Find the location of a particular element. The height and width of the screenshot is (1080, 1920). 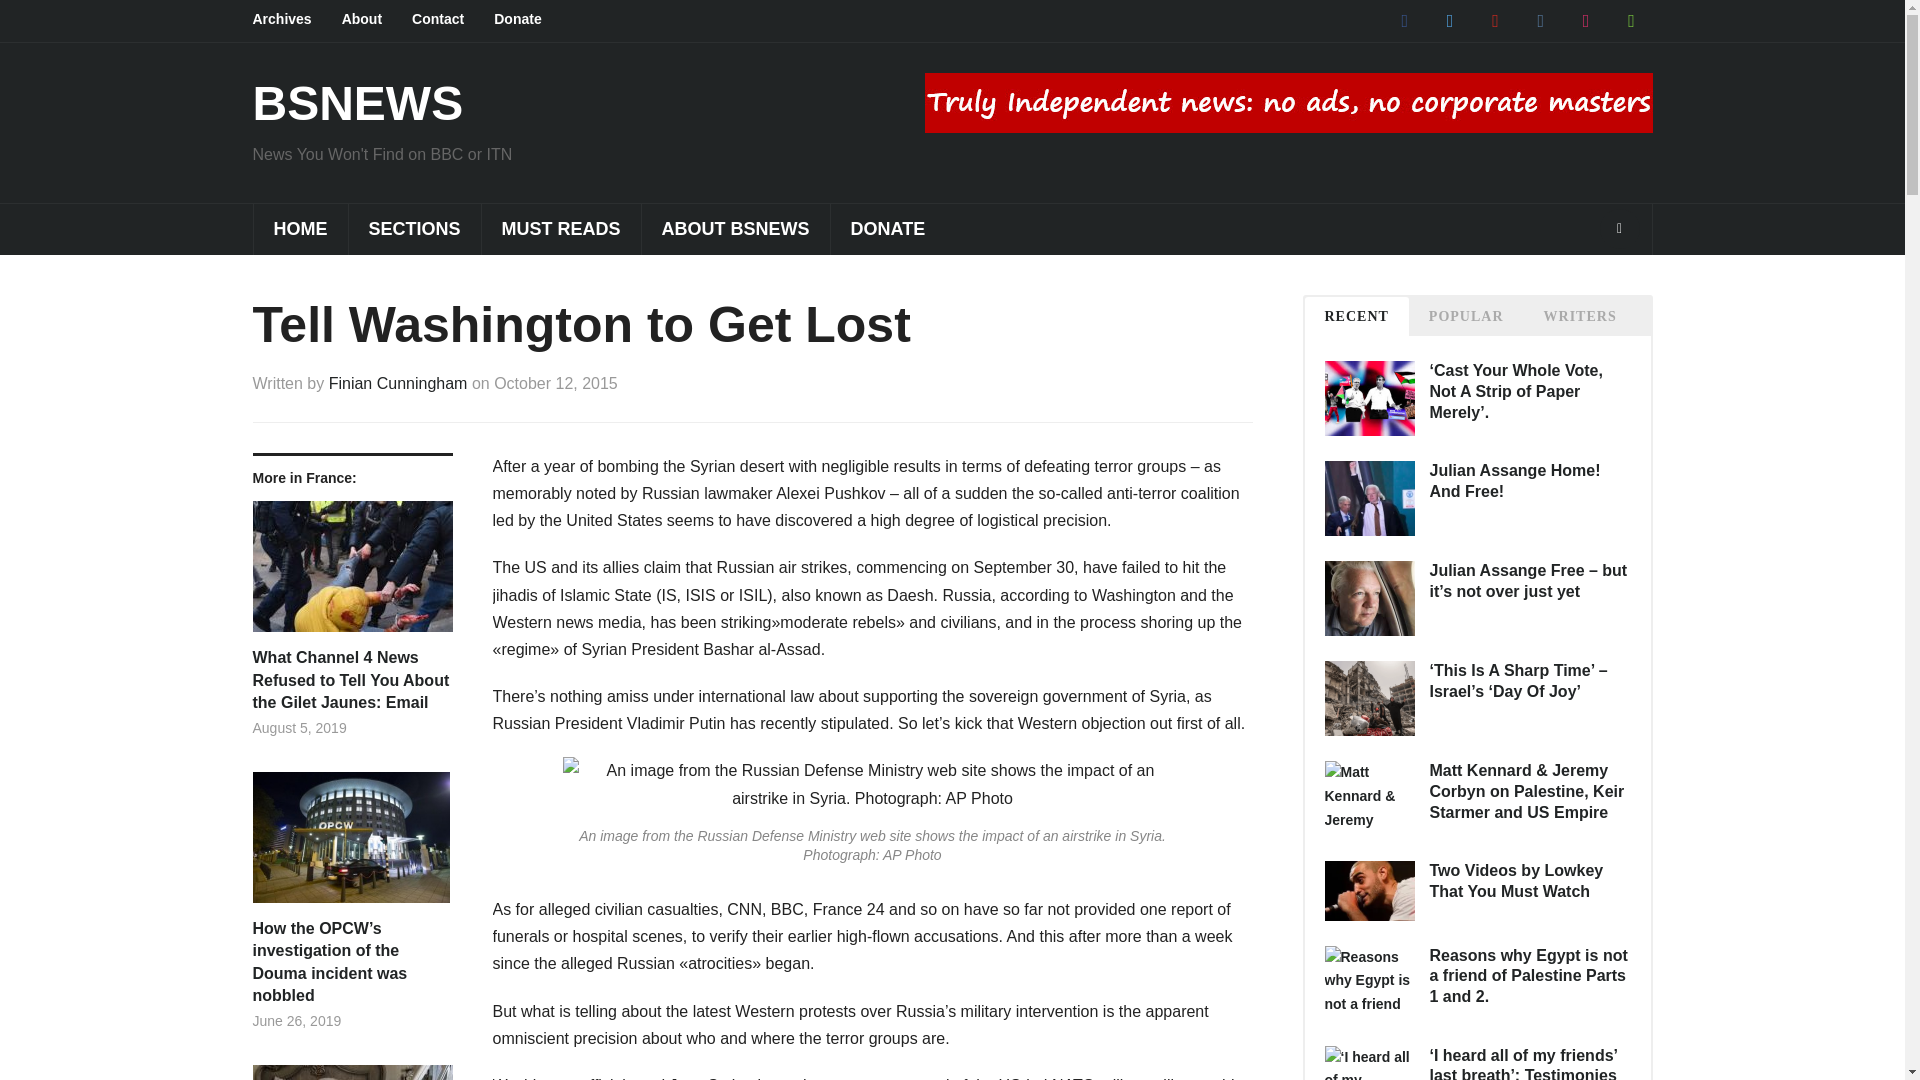

instagram is located at coordinates (1586, 20).